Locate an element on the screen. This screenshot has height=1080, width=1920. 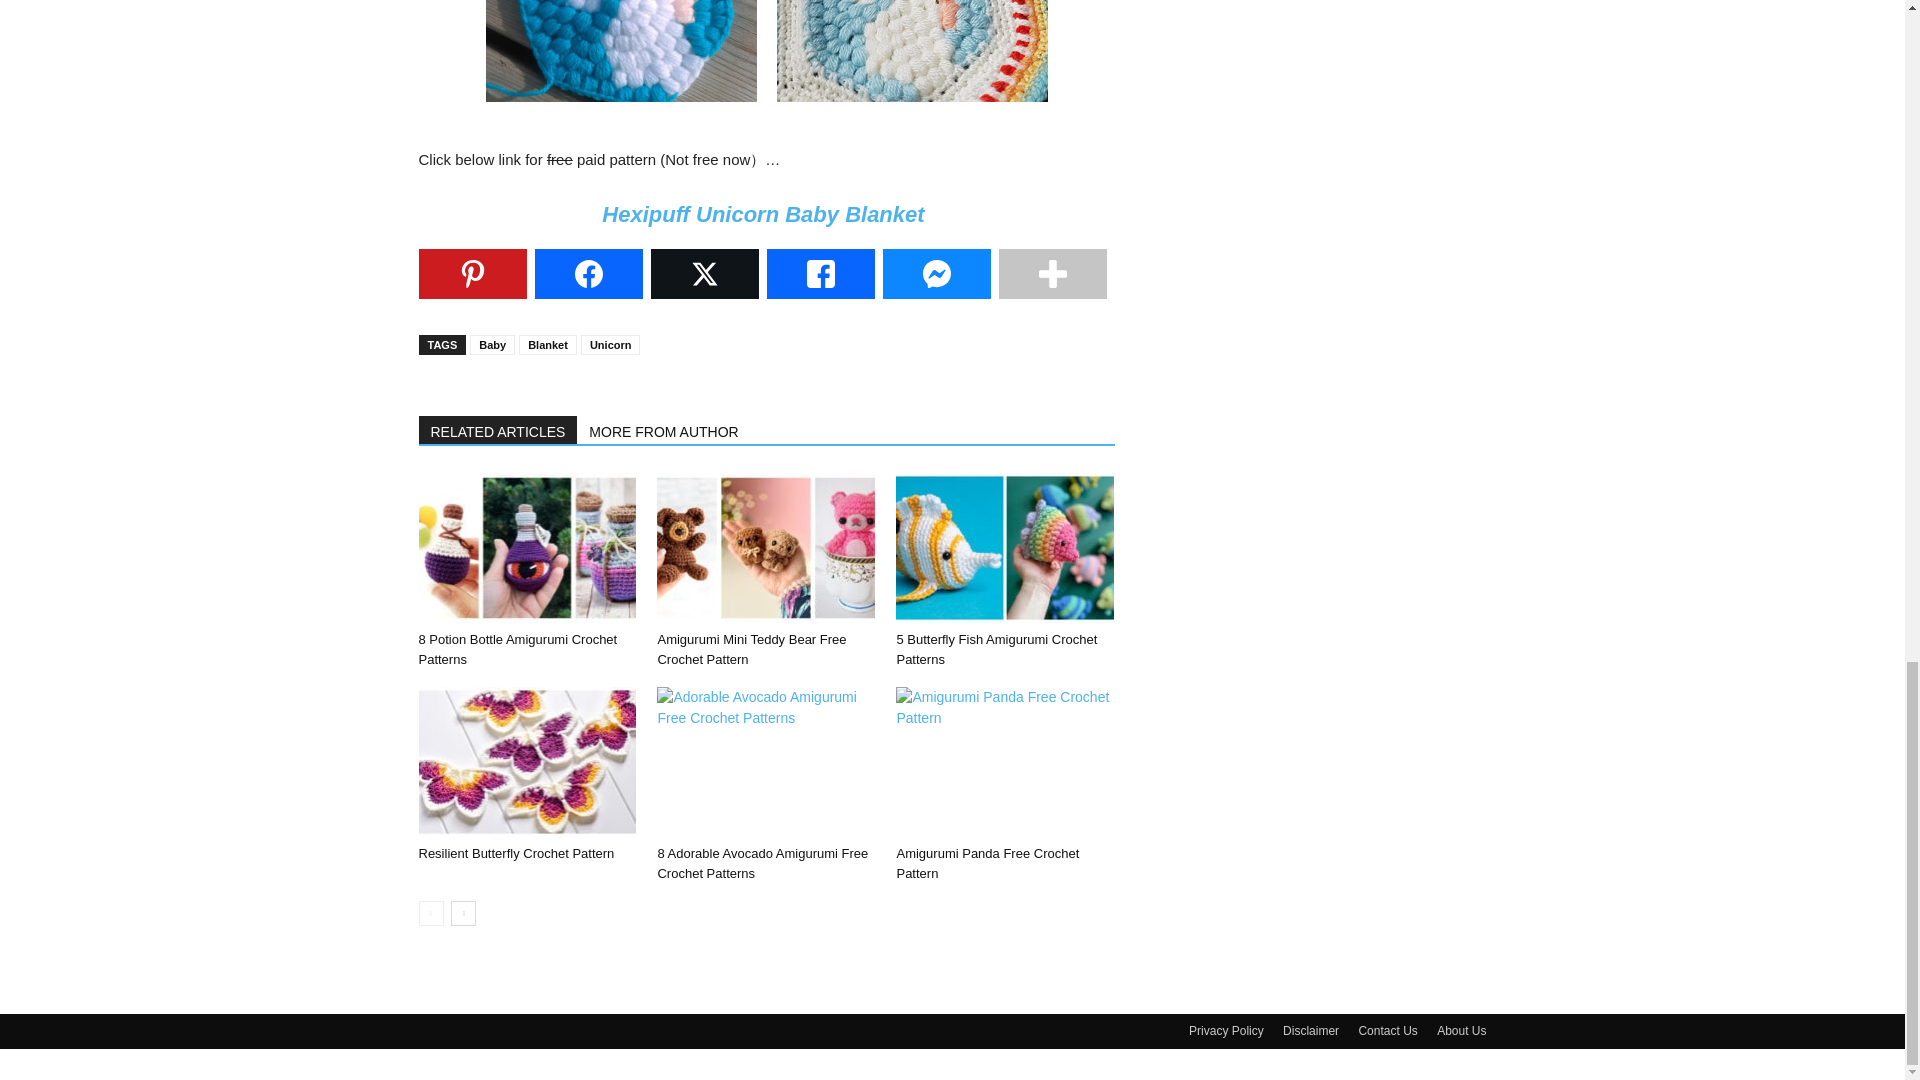
Share on Facebook Messenger is located at coordinates (936, 274).